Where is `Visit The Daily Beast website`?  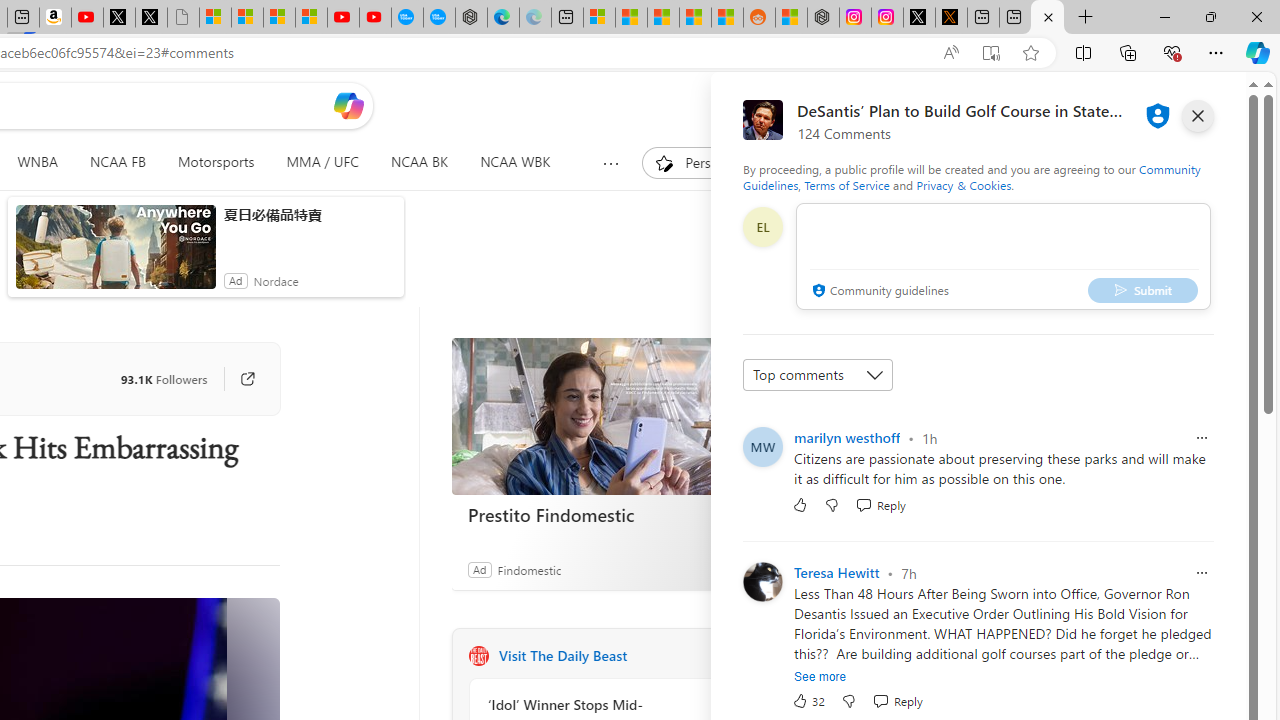 Visit The Daily Beast website is located at coordinates (726, 656).